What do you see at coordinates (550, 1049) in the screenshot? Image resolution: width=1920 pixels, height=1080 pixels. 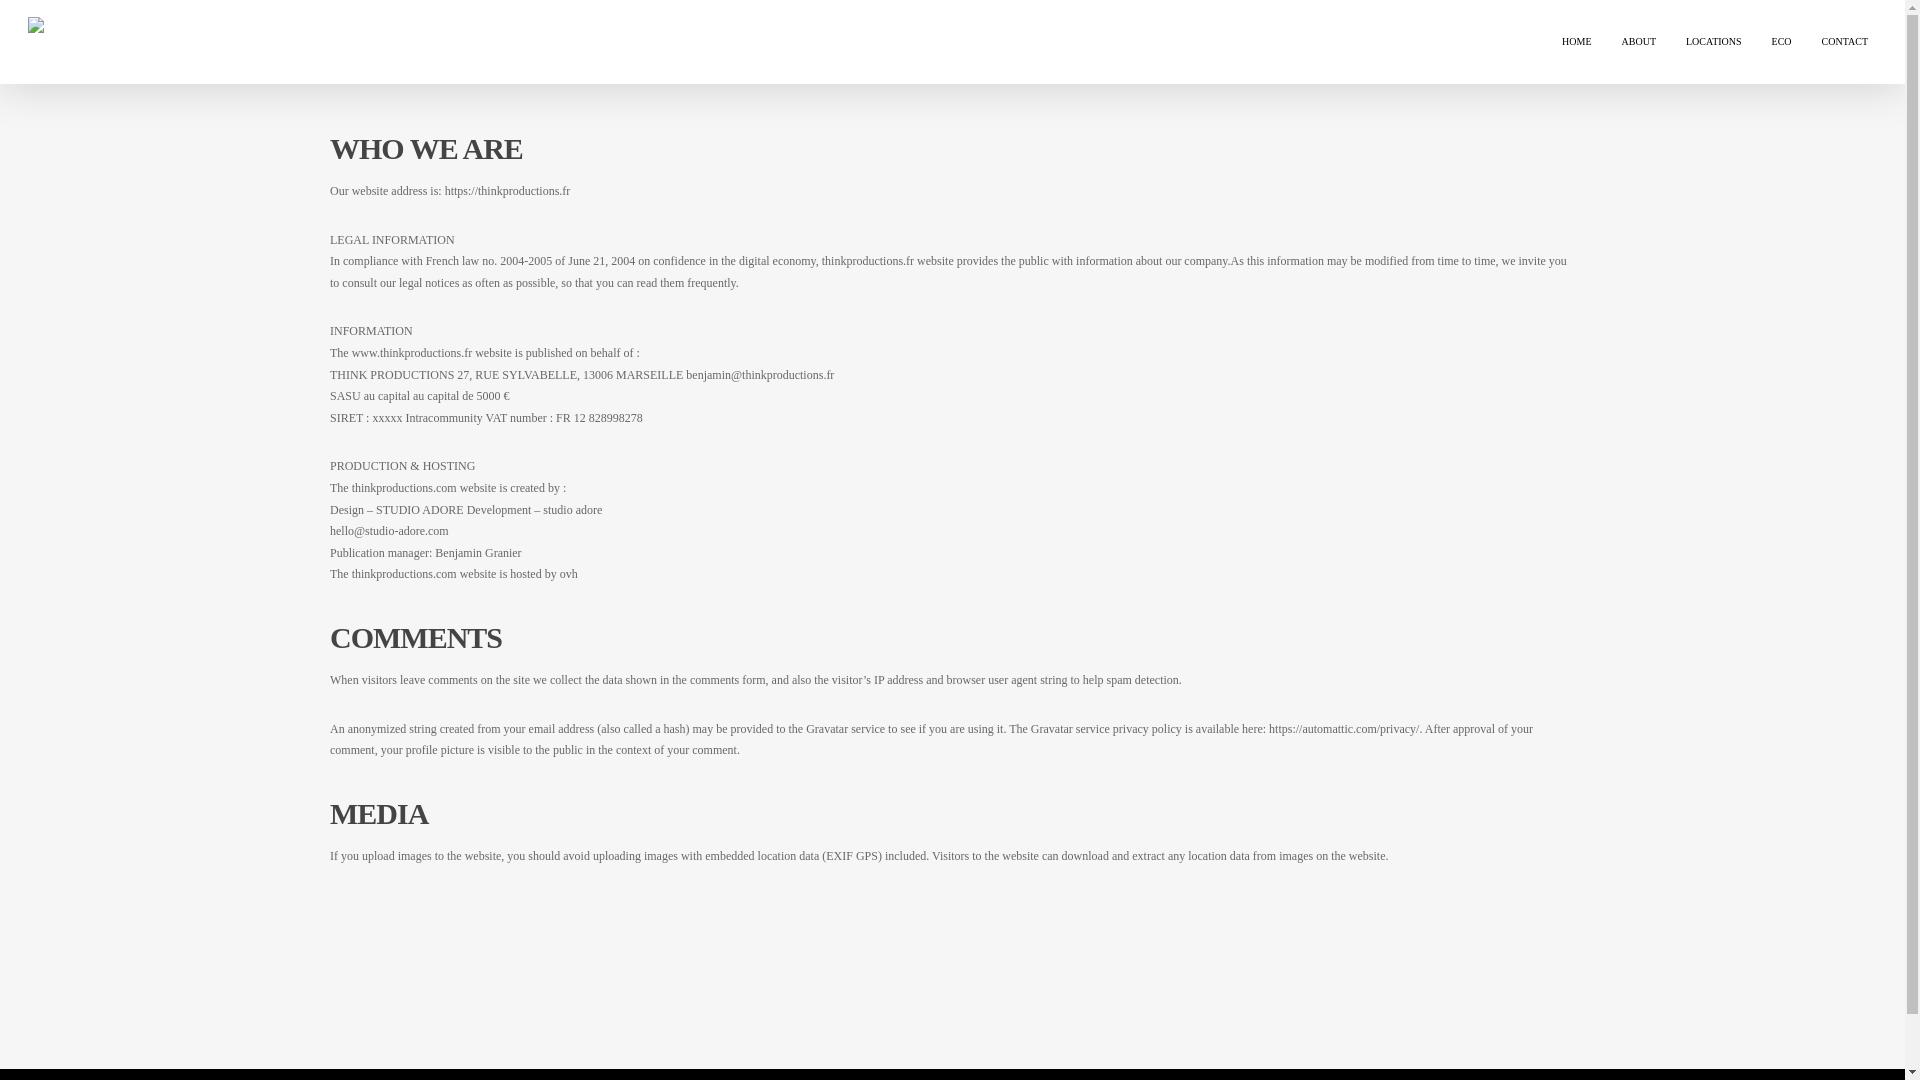 I see `Privacy Policy` at bounding box center [550, 1049].